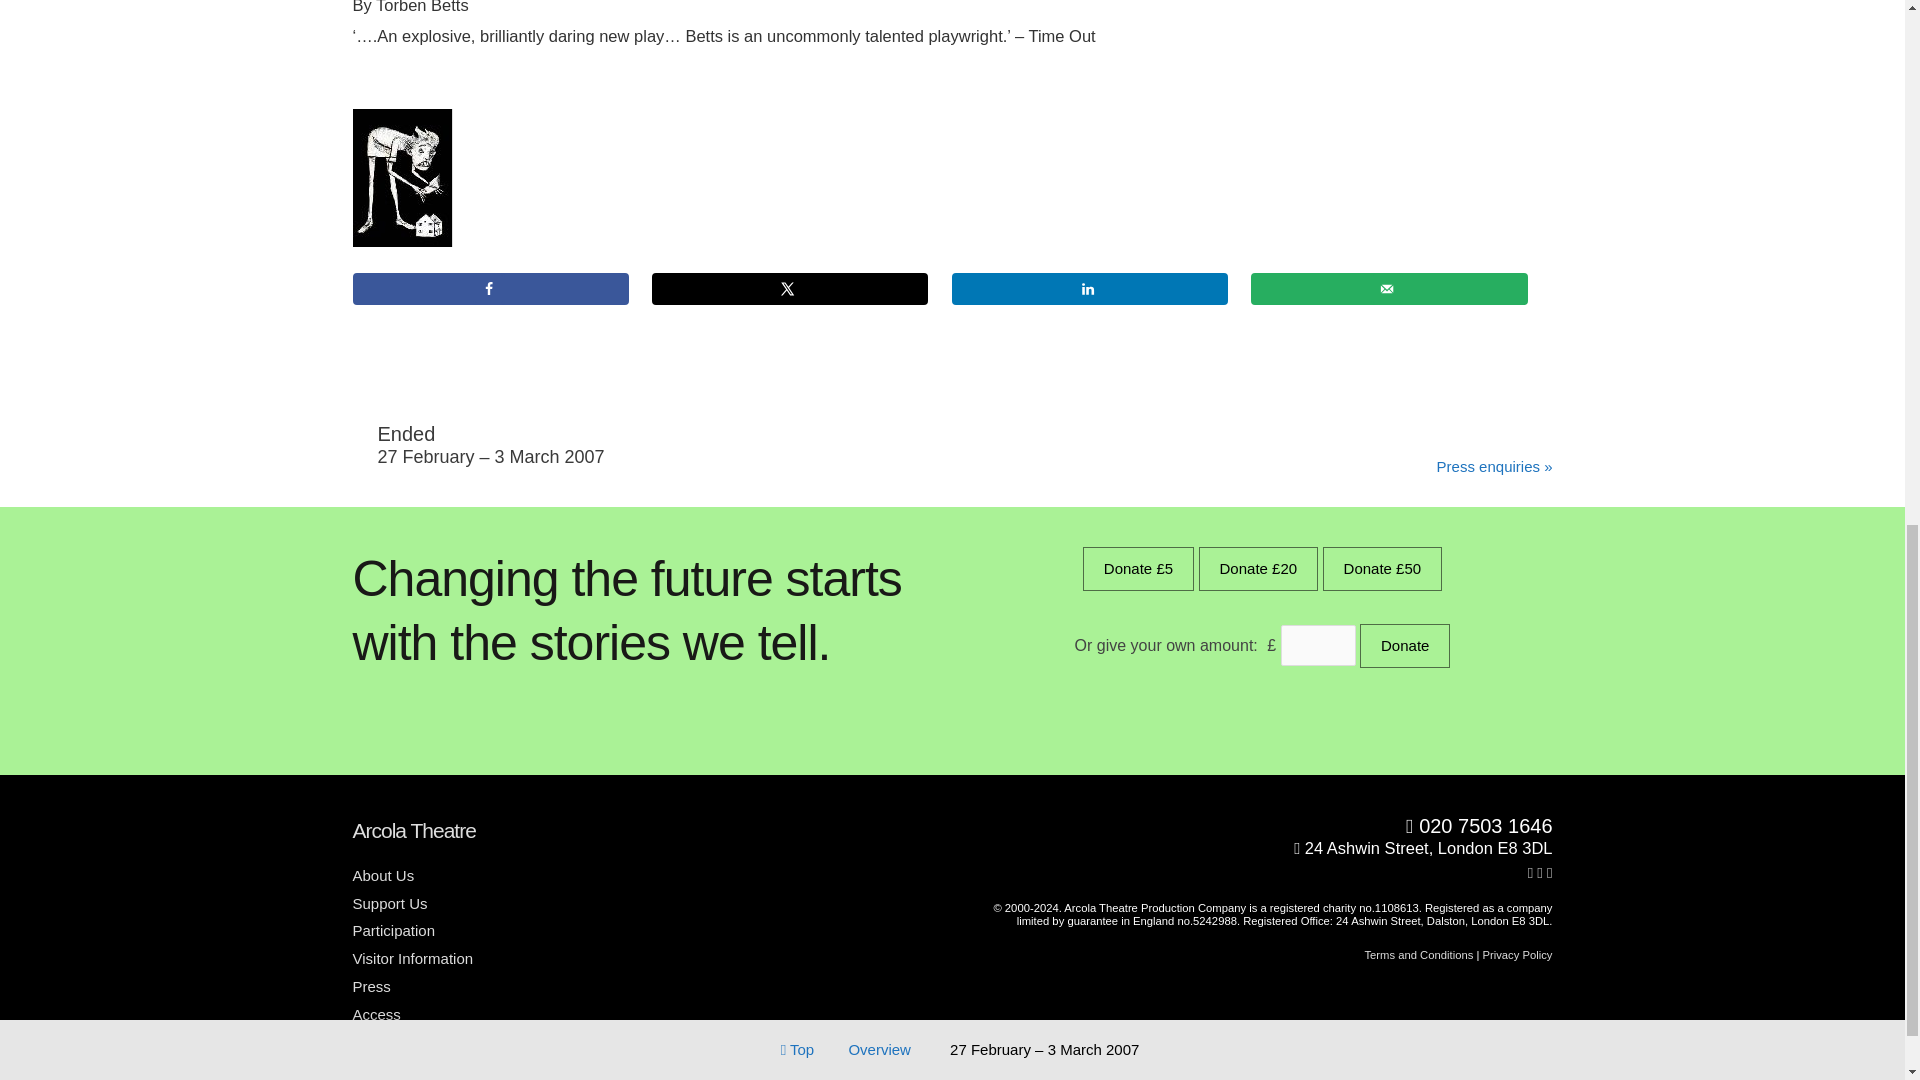 This screenshot has width=1920, height=1080. I want to click on Support Us, so click(396, 903).